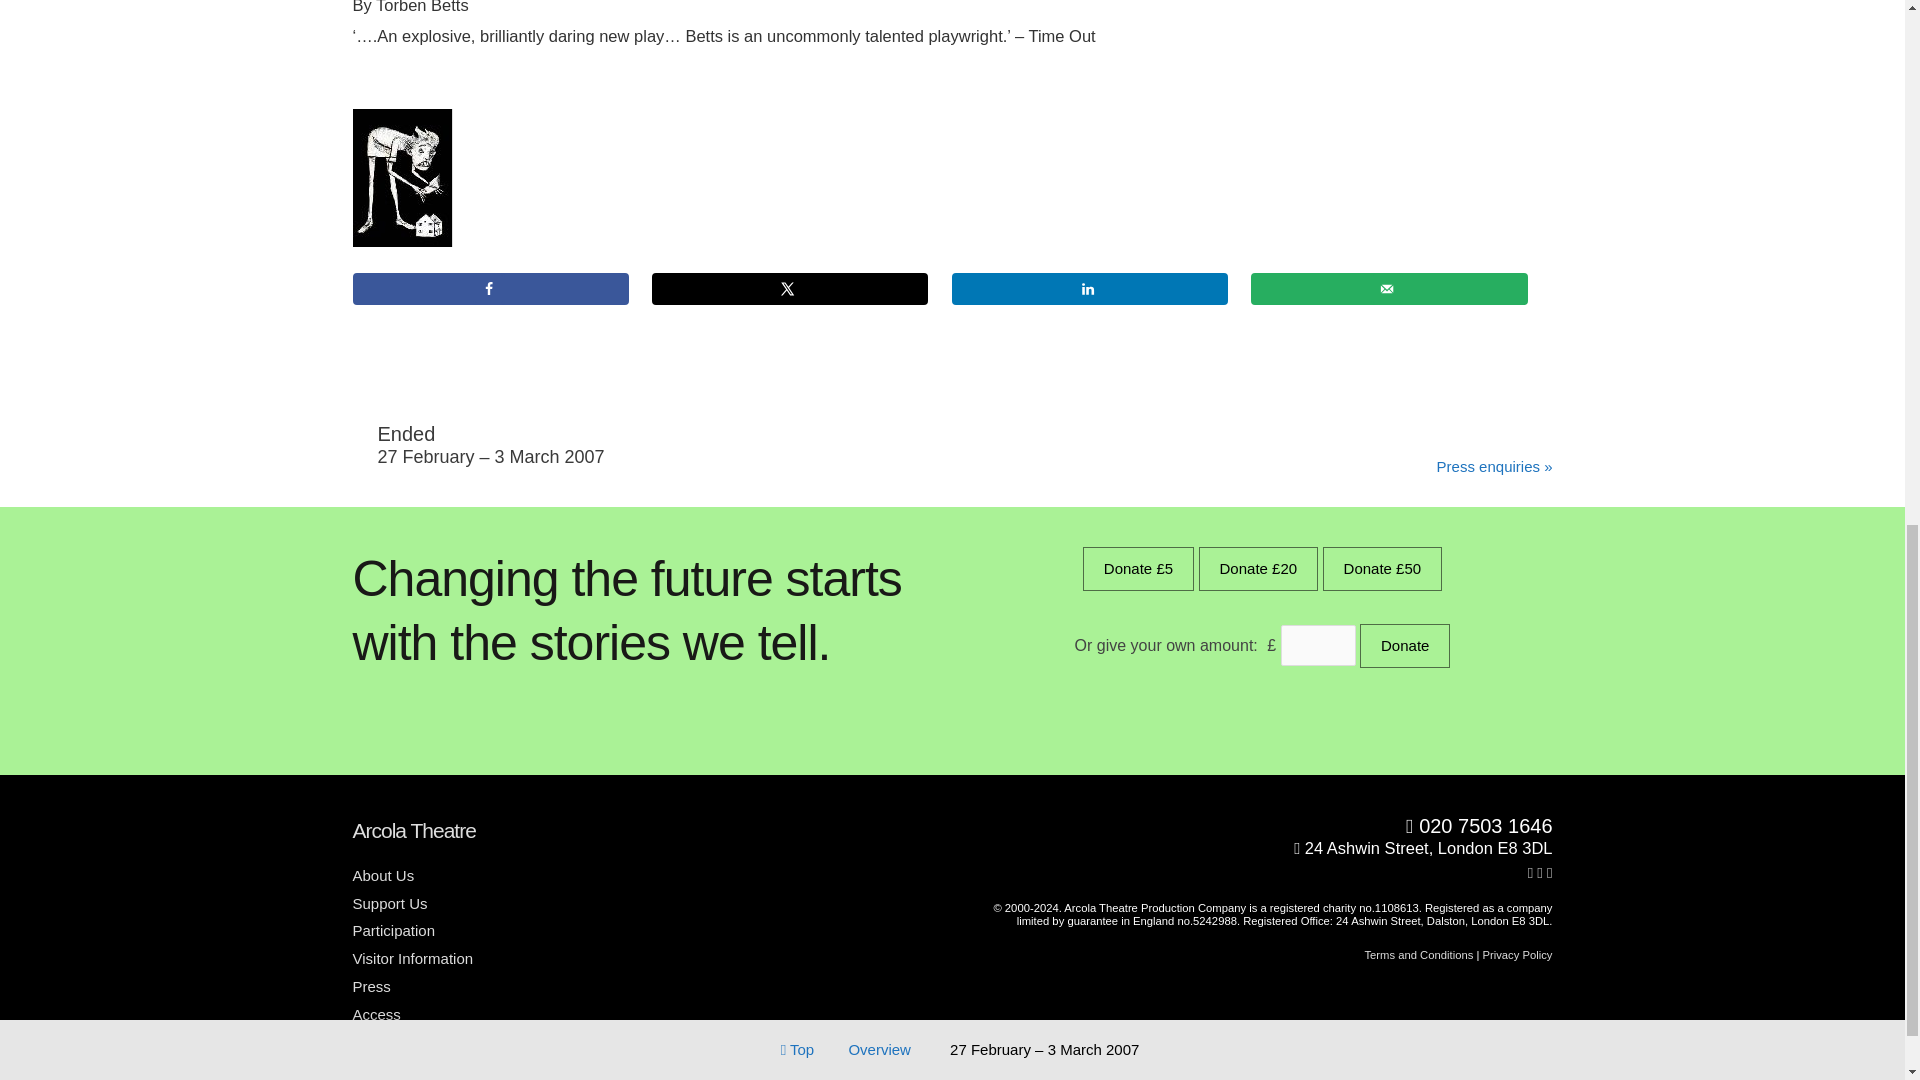 This screenshot has width=1920, height=1080. I want to click on Support Us, so click(396, 903).